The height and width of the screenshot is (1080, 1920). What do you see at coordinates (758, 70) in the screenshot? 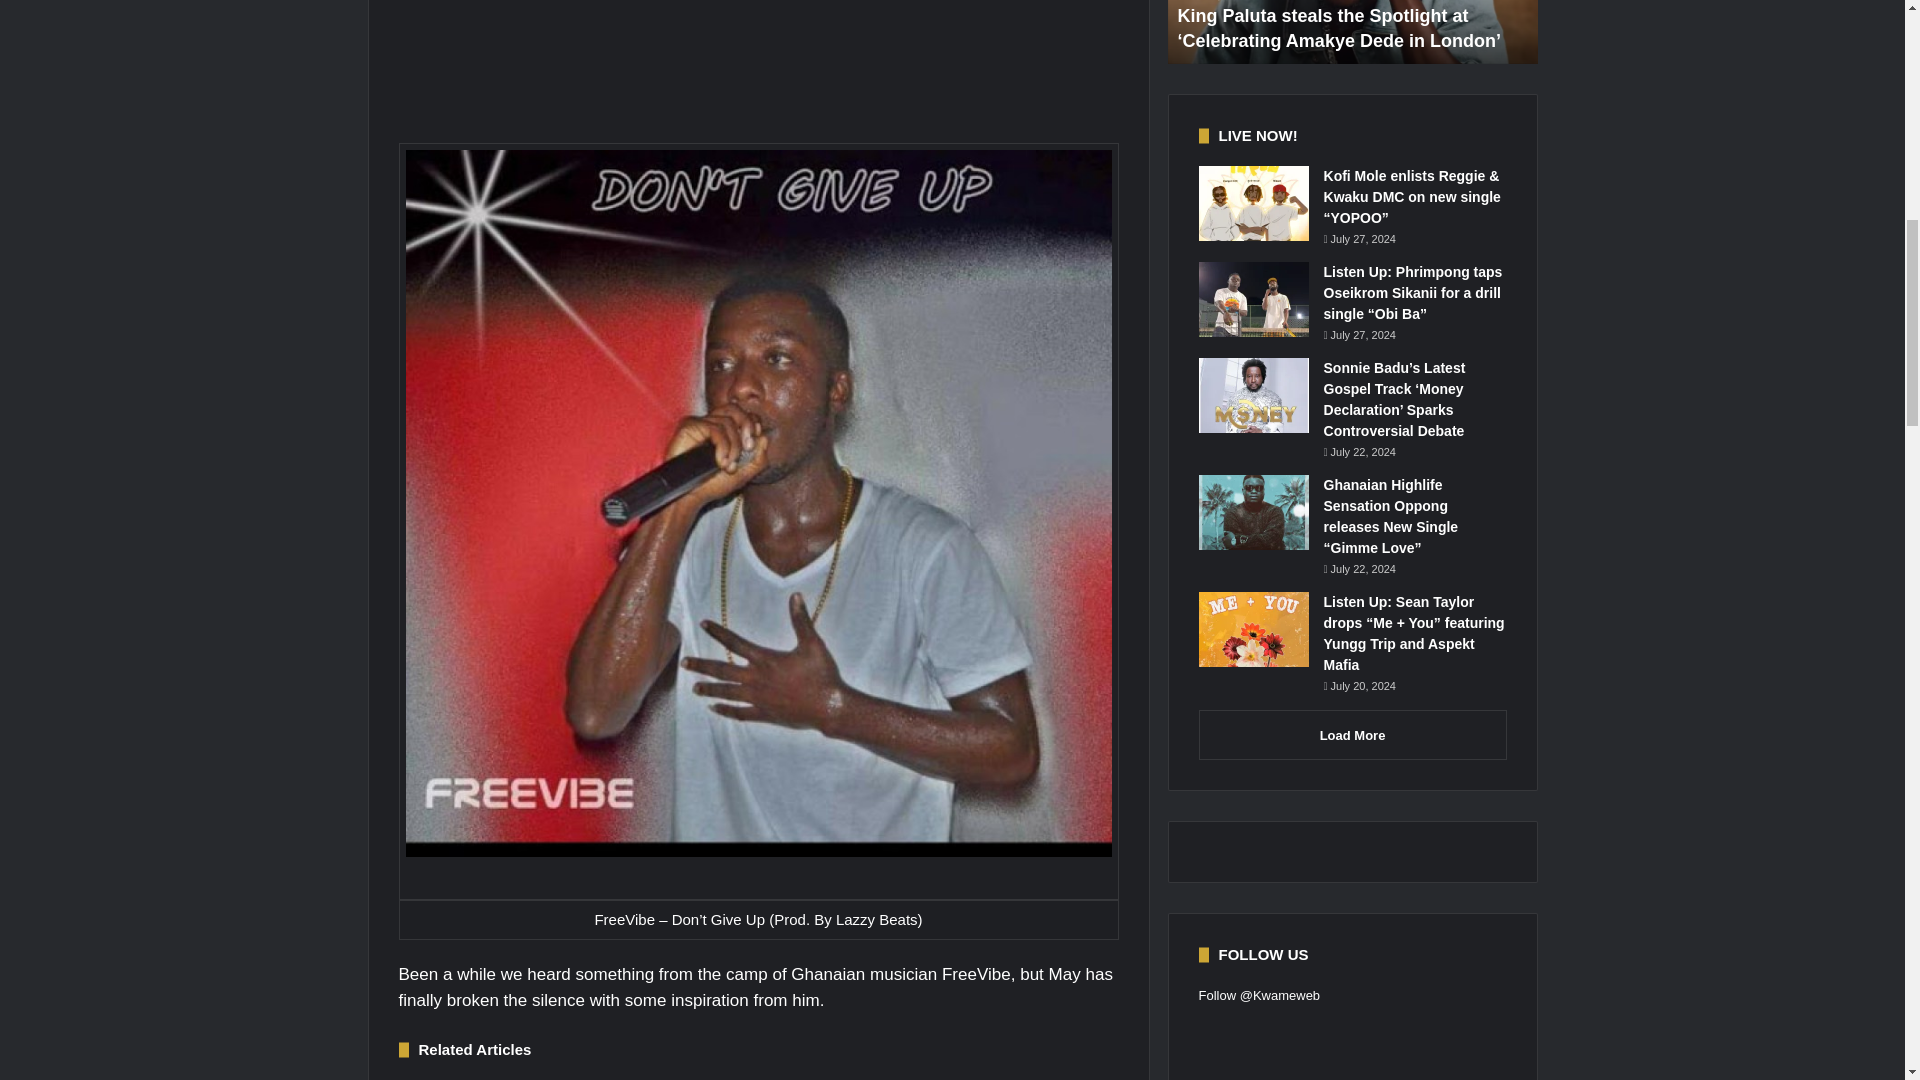
I see `Advertisement` at bounding box center [758, 70].